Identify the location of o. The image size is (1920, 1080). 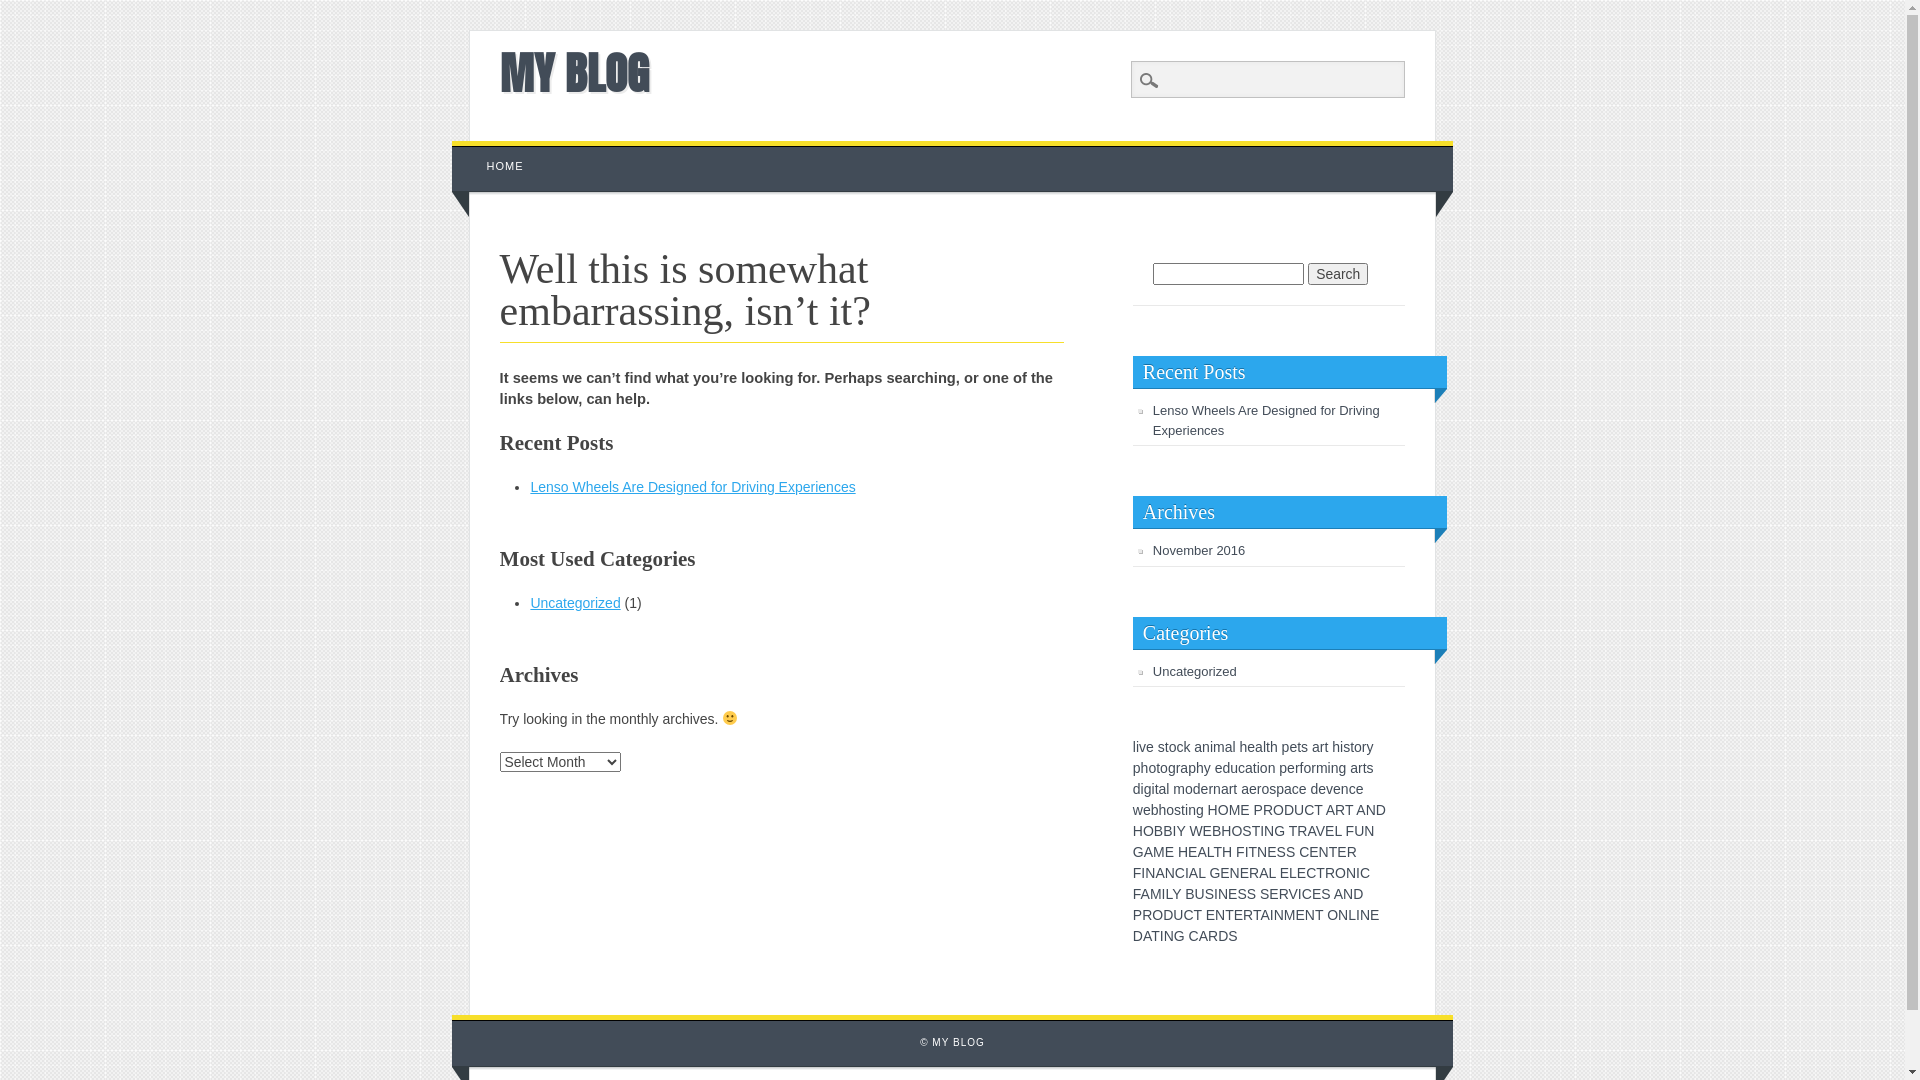
(1358, 747).